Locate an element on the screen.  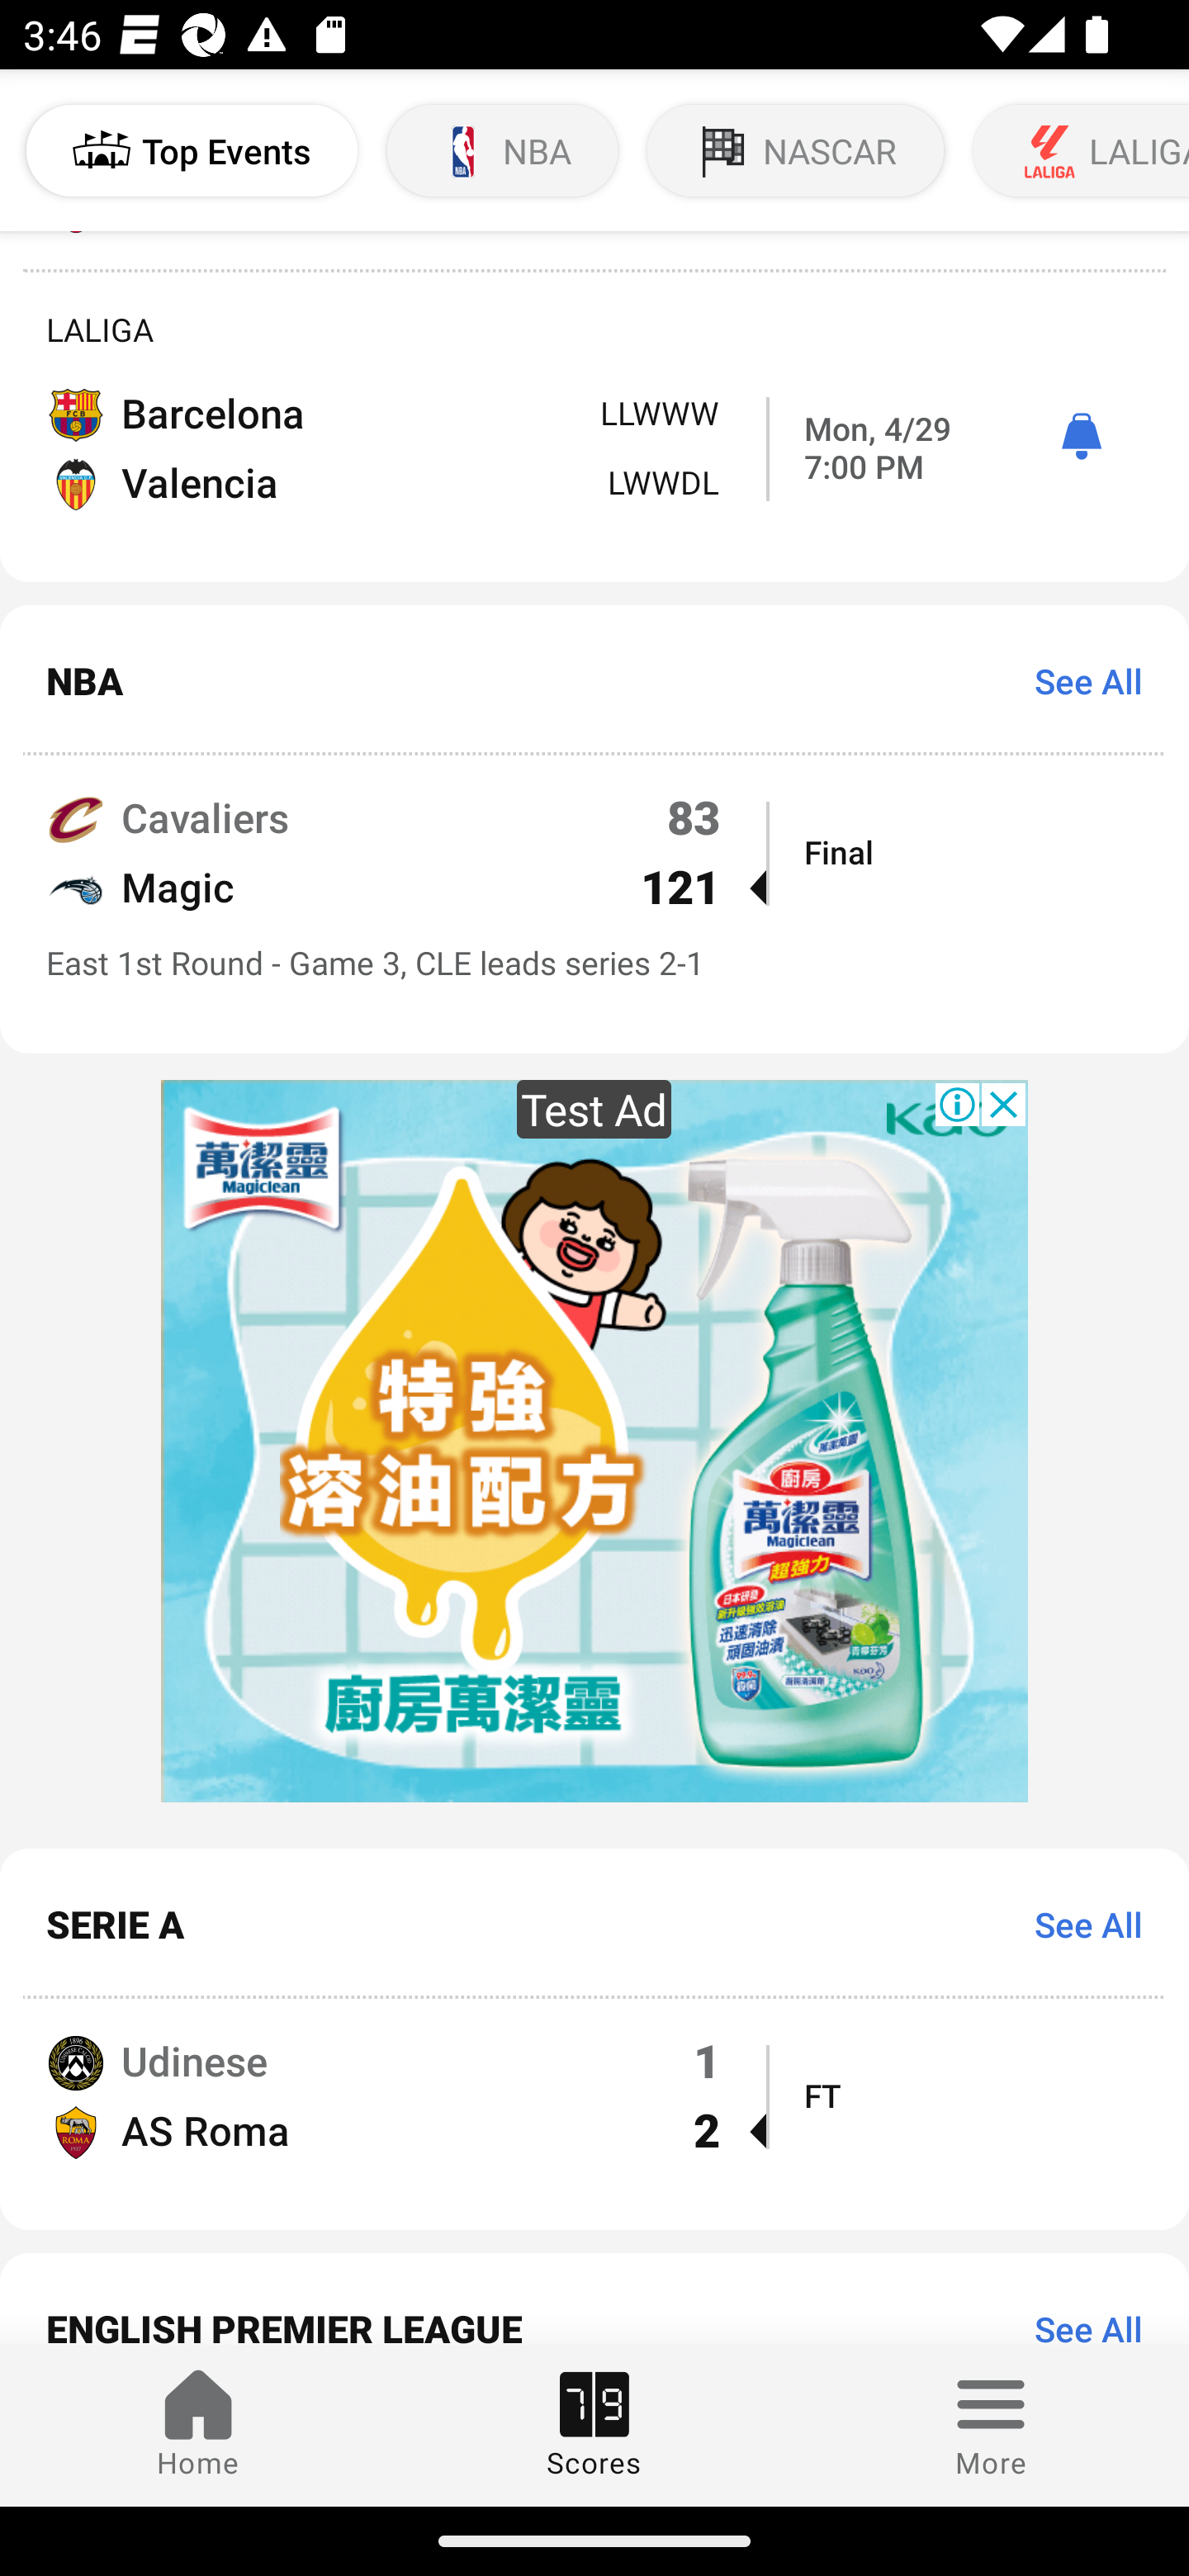
LALIGA is located at coordinates (1078, 150).